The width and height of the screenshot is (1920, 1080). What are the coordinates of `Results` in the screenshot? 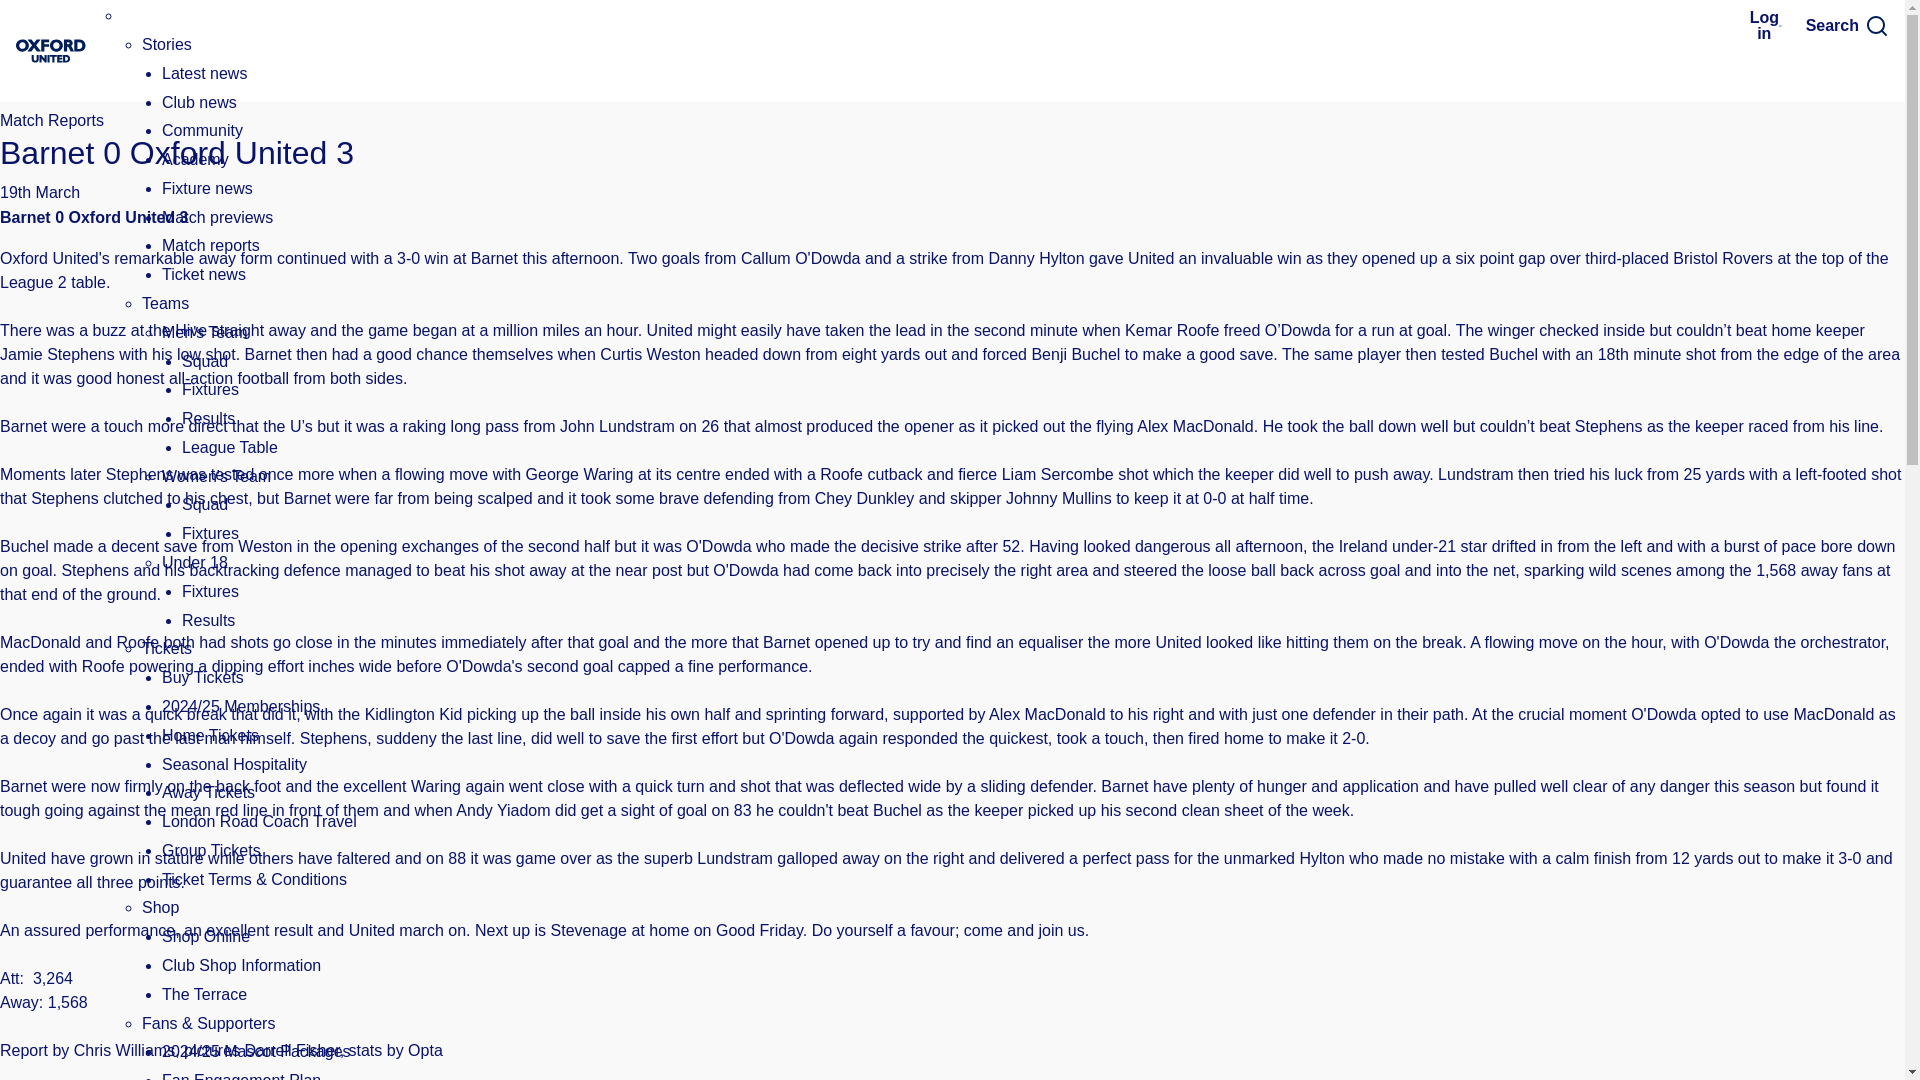 It's located at (208, 418).